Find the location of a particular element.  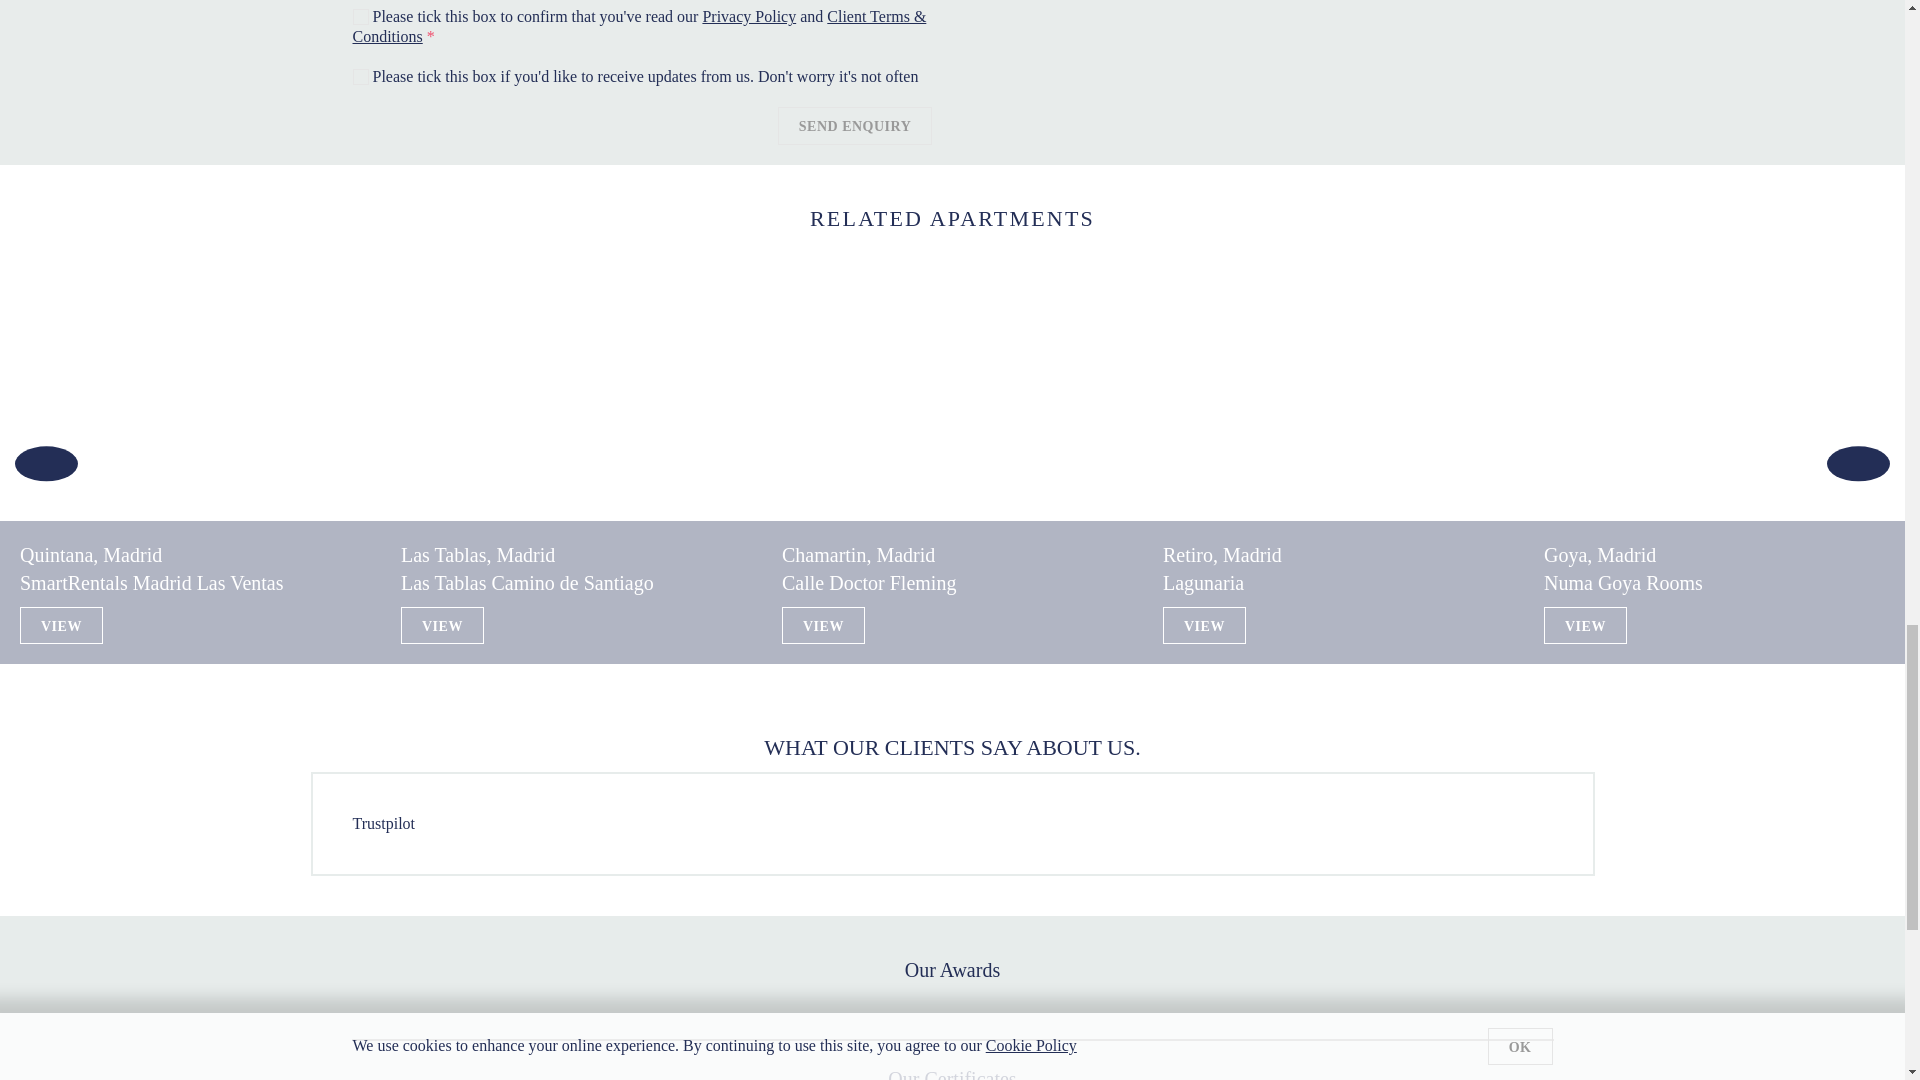

1 is located at coordinates (360, 77).